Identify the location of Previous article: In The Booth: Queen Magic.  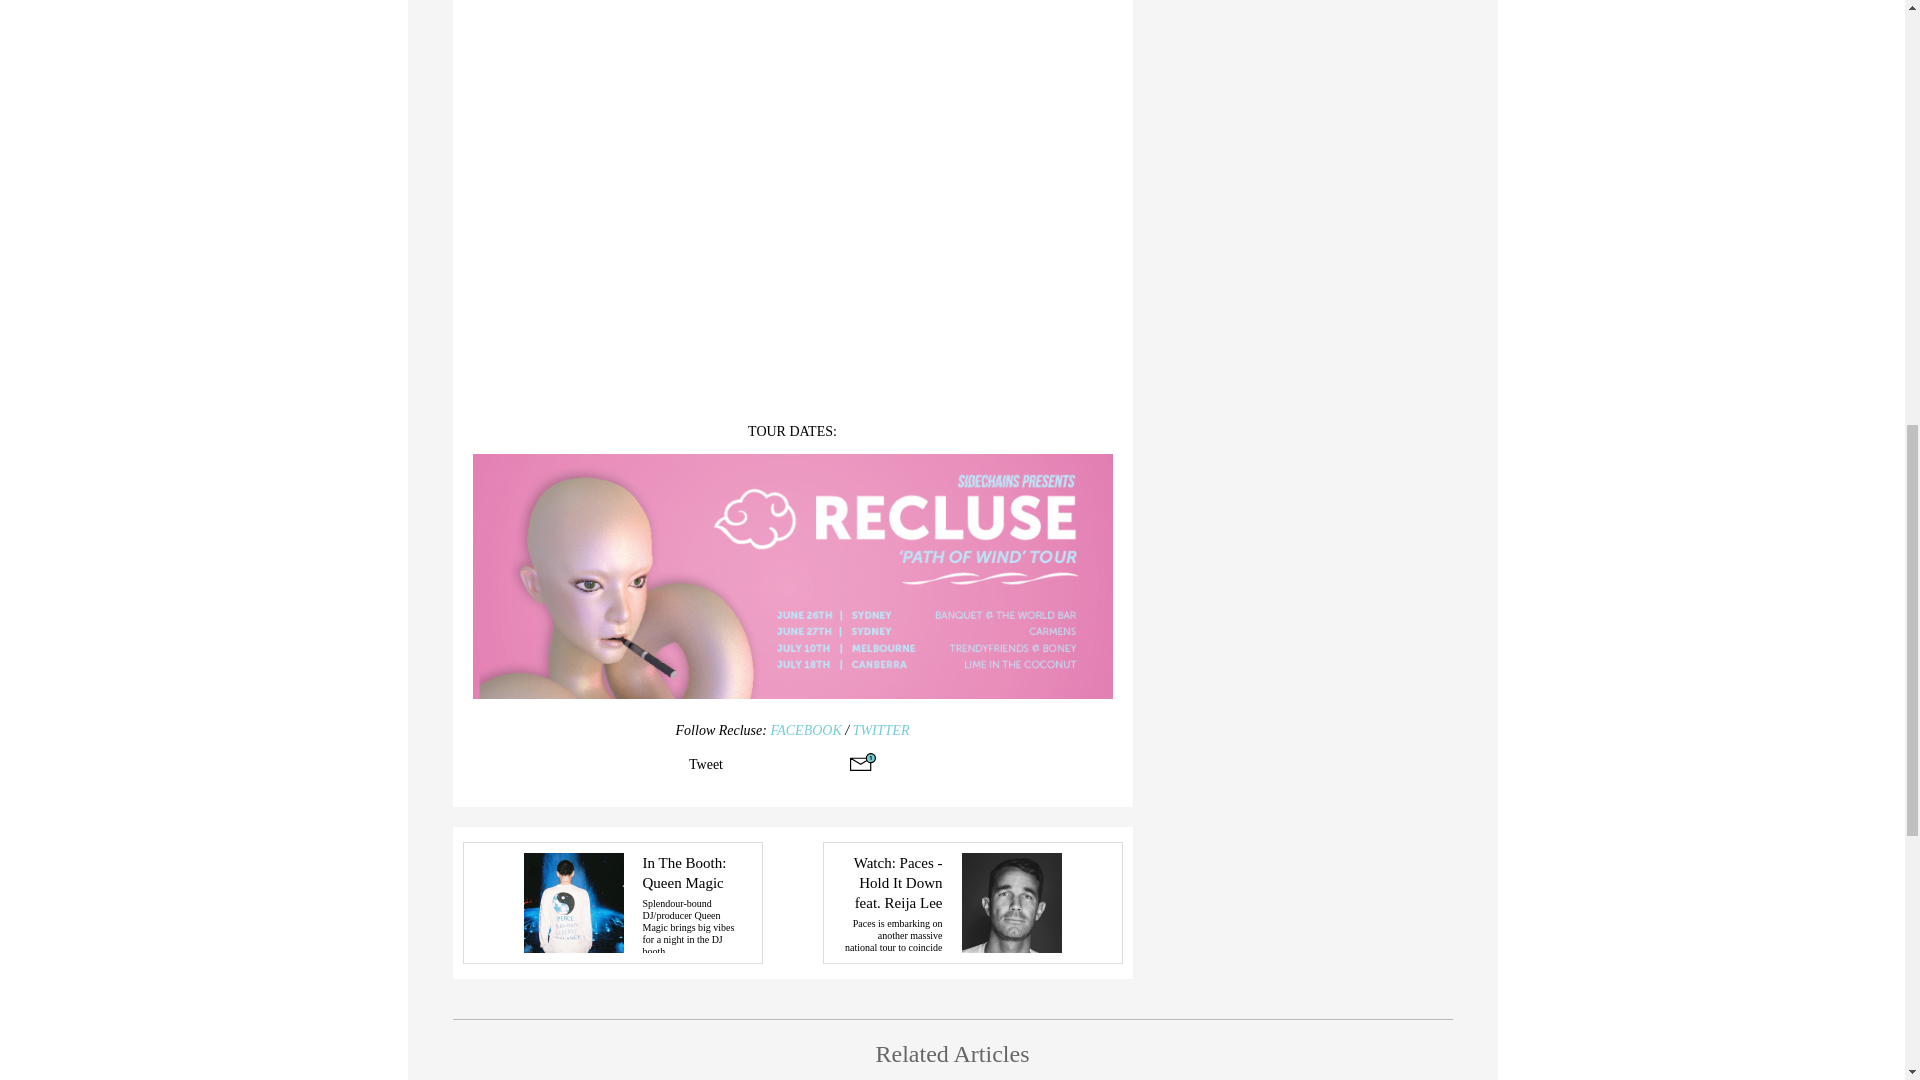
(612, 903).